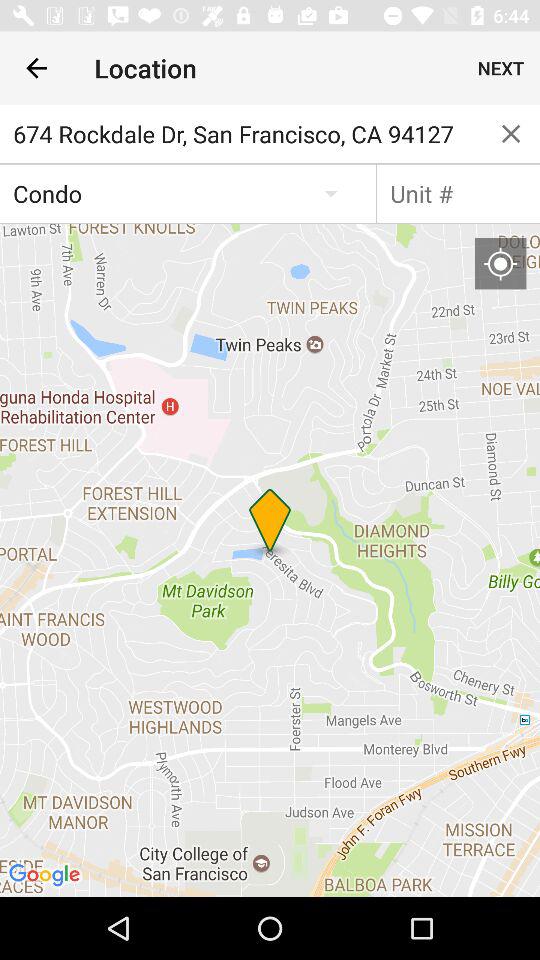 This screenshot has height=960, width=540. Describe the element at coordinates (270, 560) in the screenshot. I see `select the icon at the center` at that location.